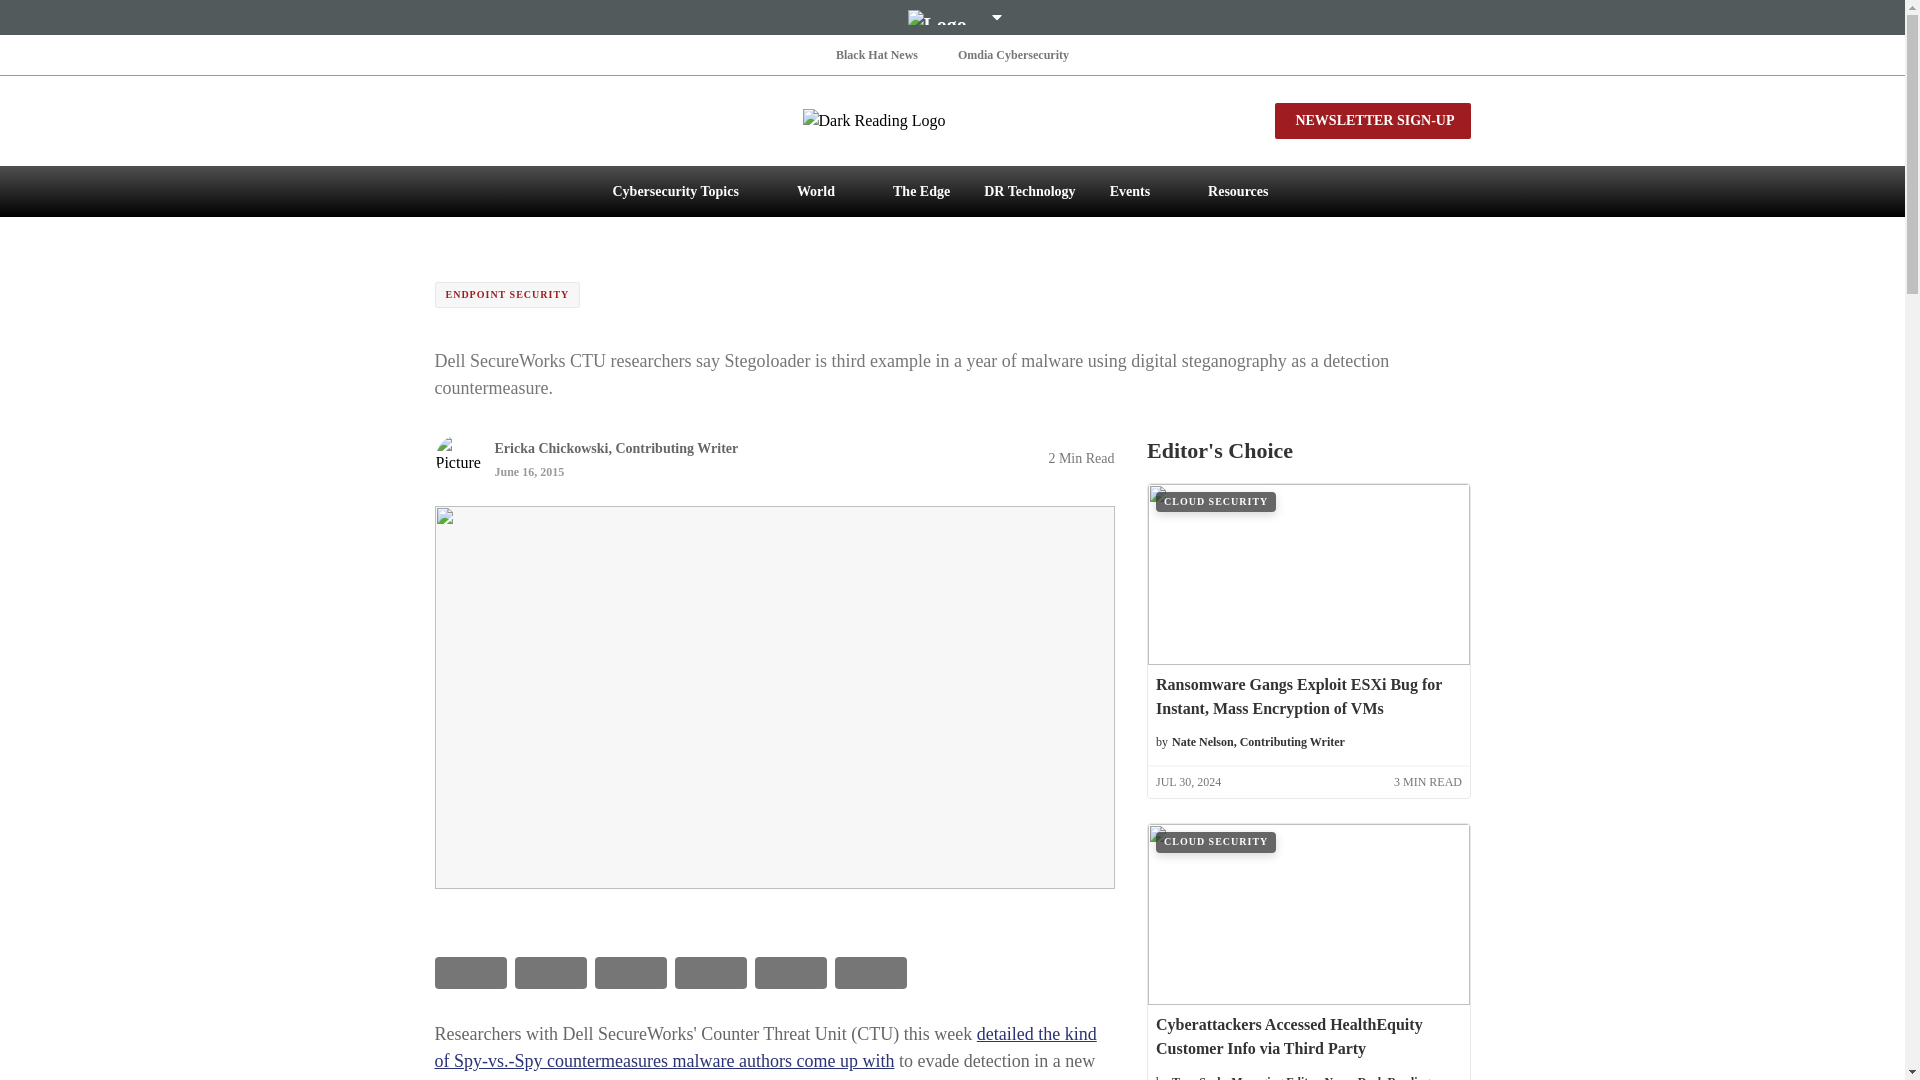  Describe the element at coordinates (1372, 120) in the screenshot. I see `NEWSLETTER SIGN-UP` at that location.